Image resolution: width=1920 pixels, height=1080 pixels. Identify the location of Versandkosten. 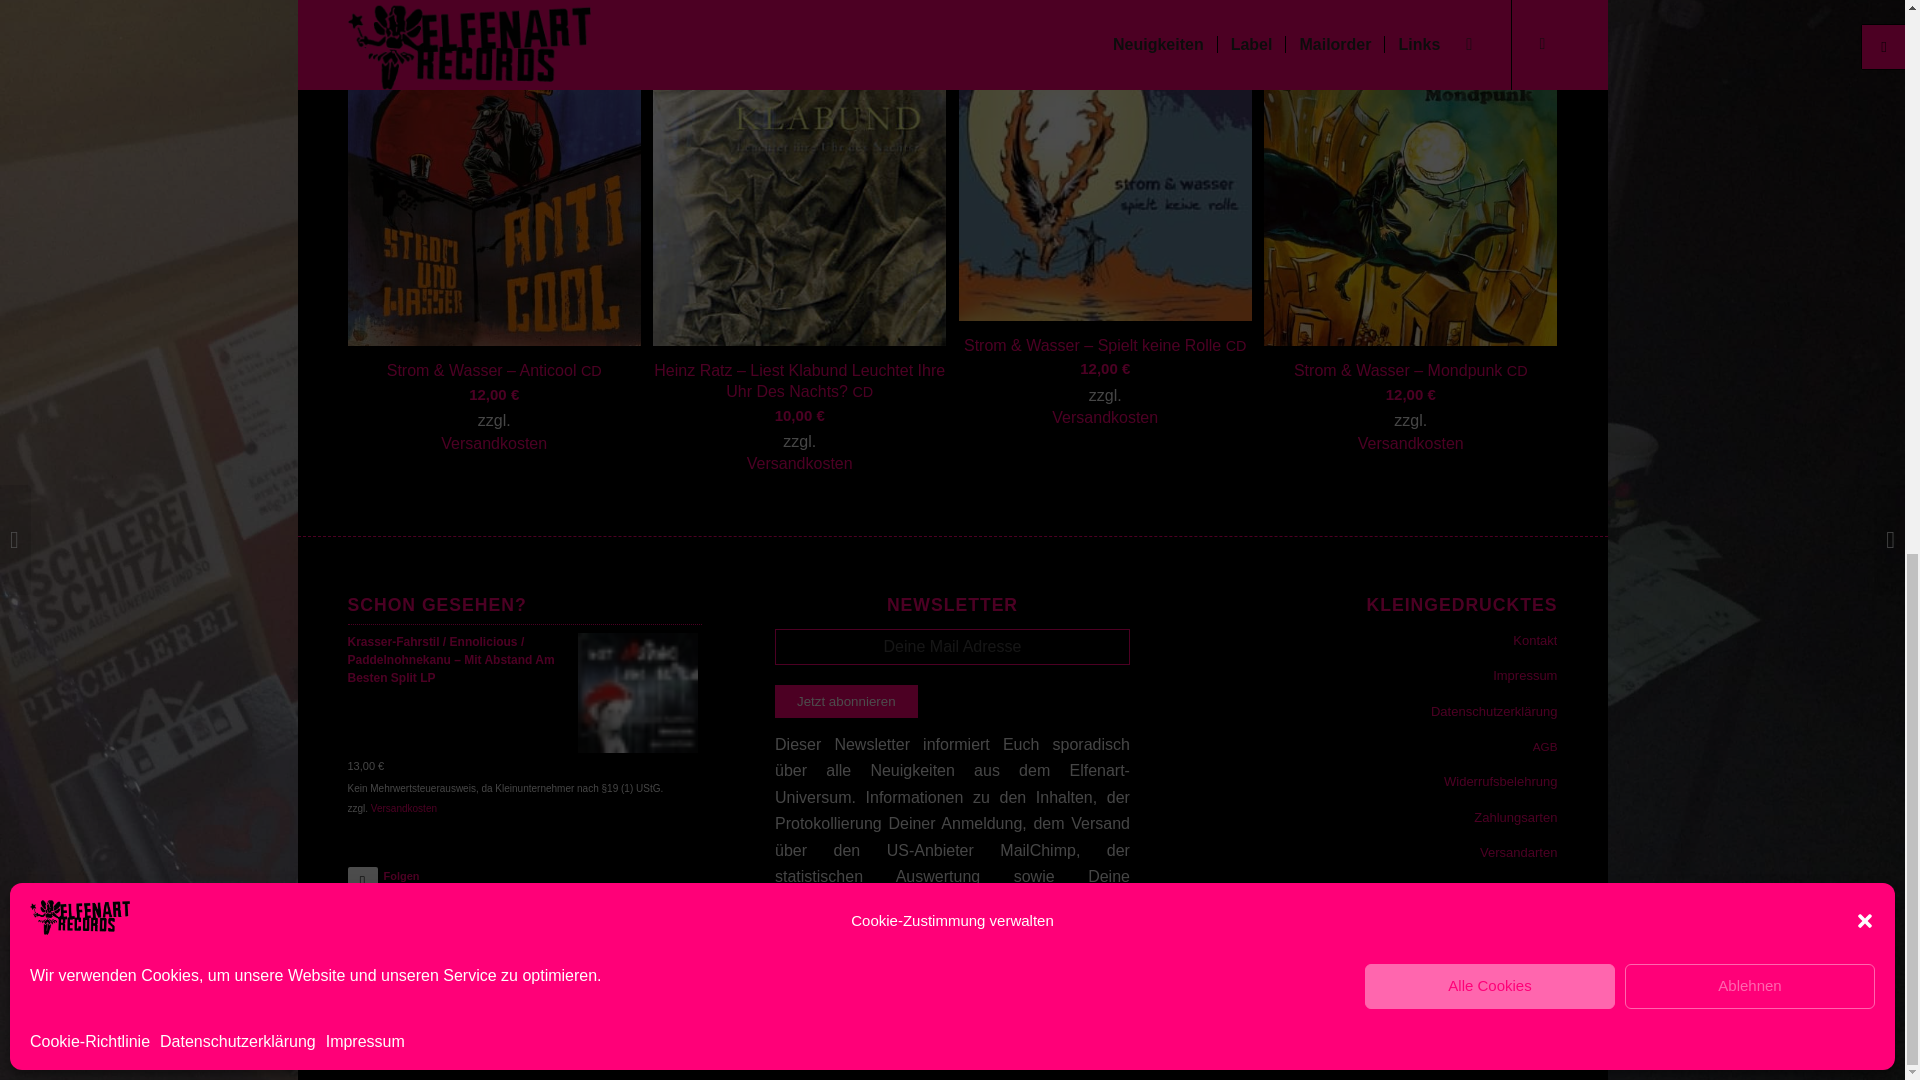
(799, 464).